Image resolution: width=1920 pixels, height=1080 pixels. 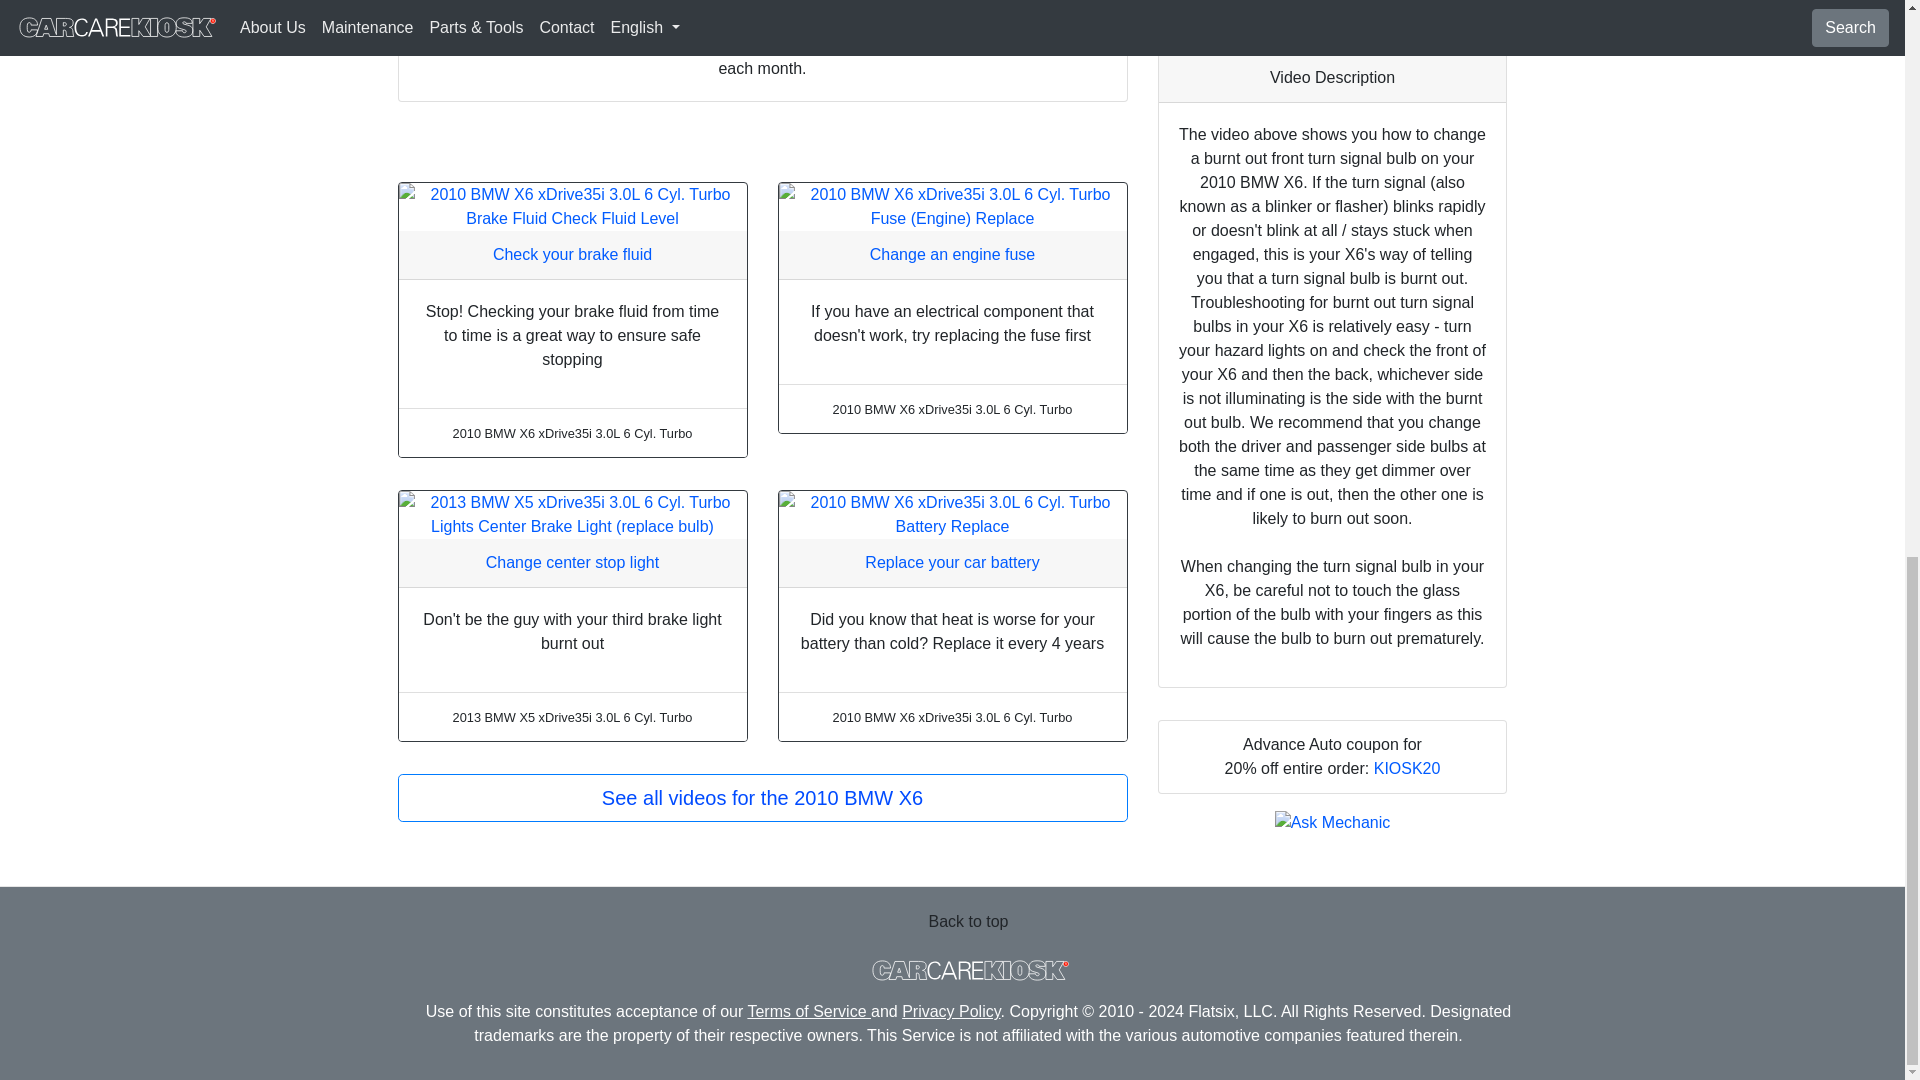 What do you see at coordinates (952, 254) in the screenshot?
I see `Change an engine fuse` at bounding box center [952, 254].